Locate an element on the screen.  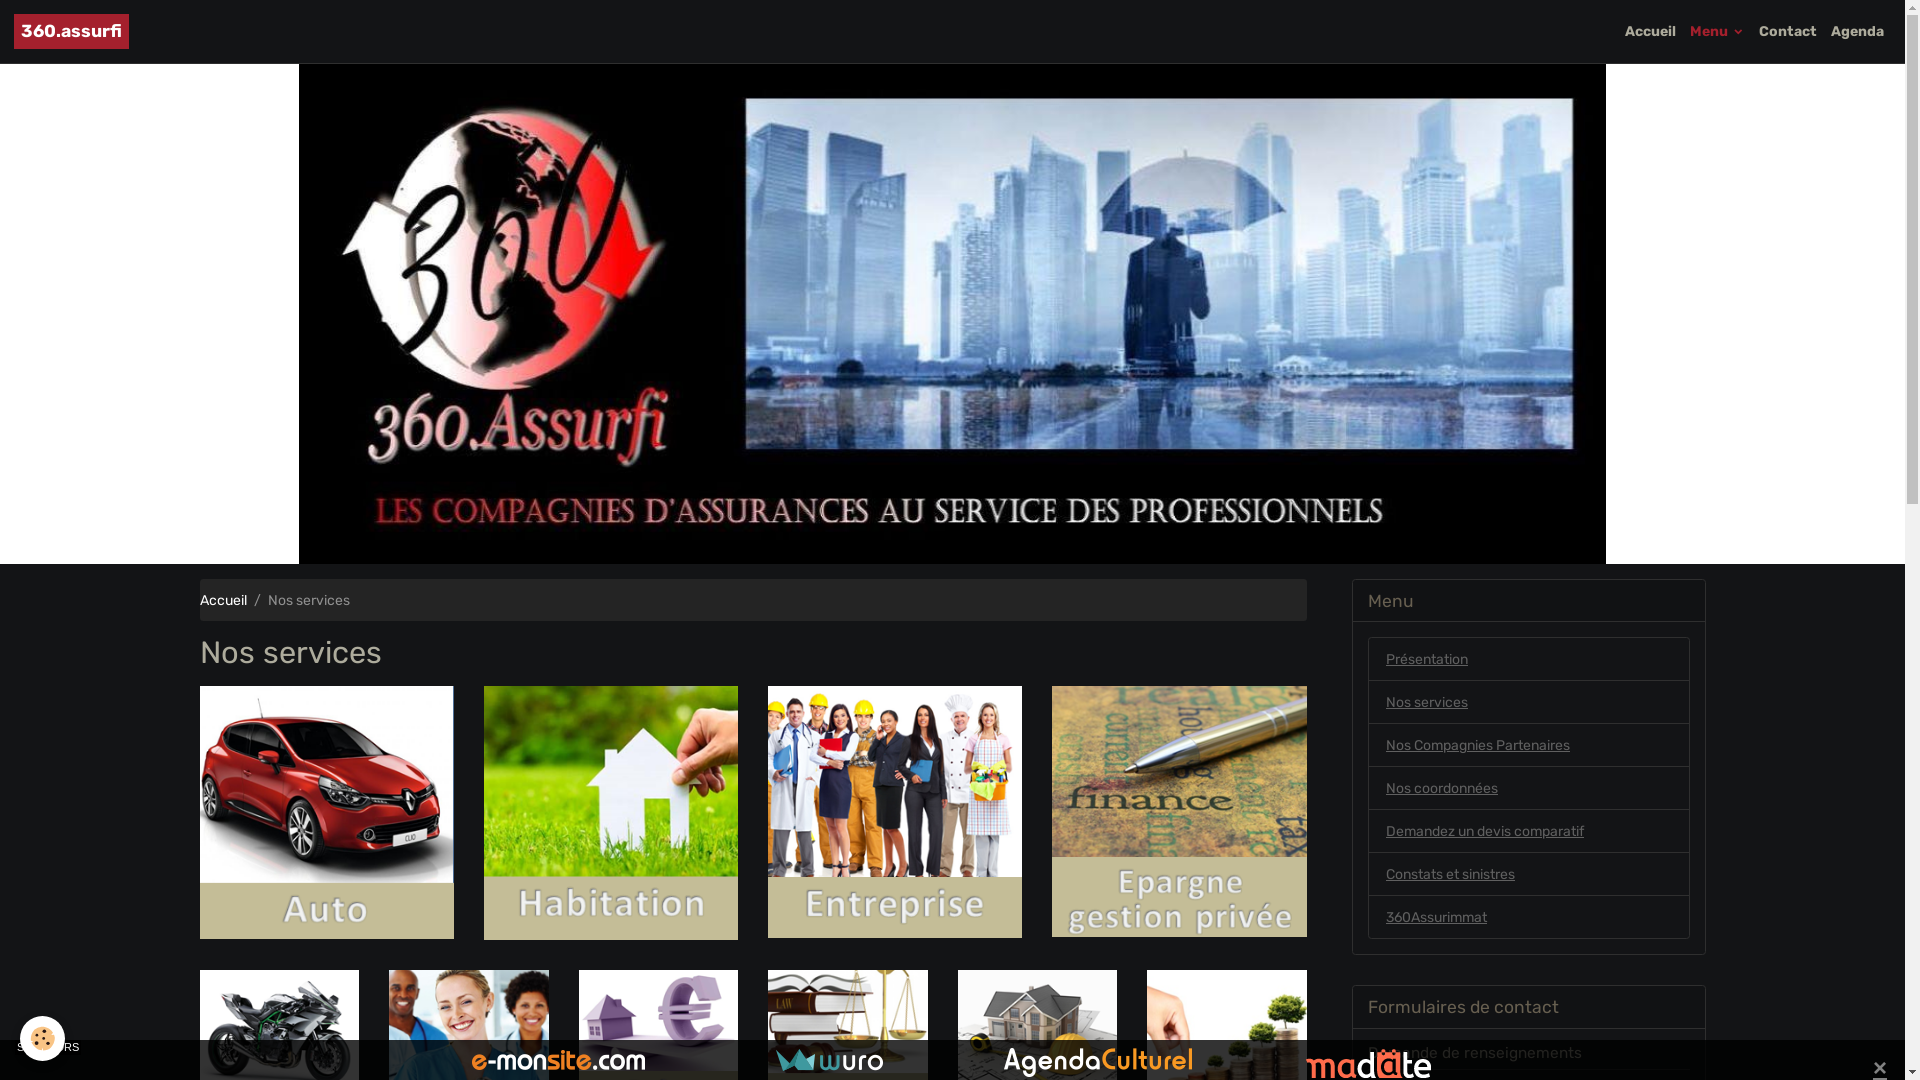
Accueil is located at coordinates (223, 600).